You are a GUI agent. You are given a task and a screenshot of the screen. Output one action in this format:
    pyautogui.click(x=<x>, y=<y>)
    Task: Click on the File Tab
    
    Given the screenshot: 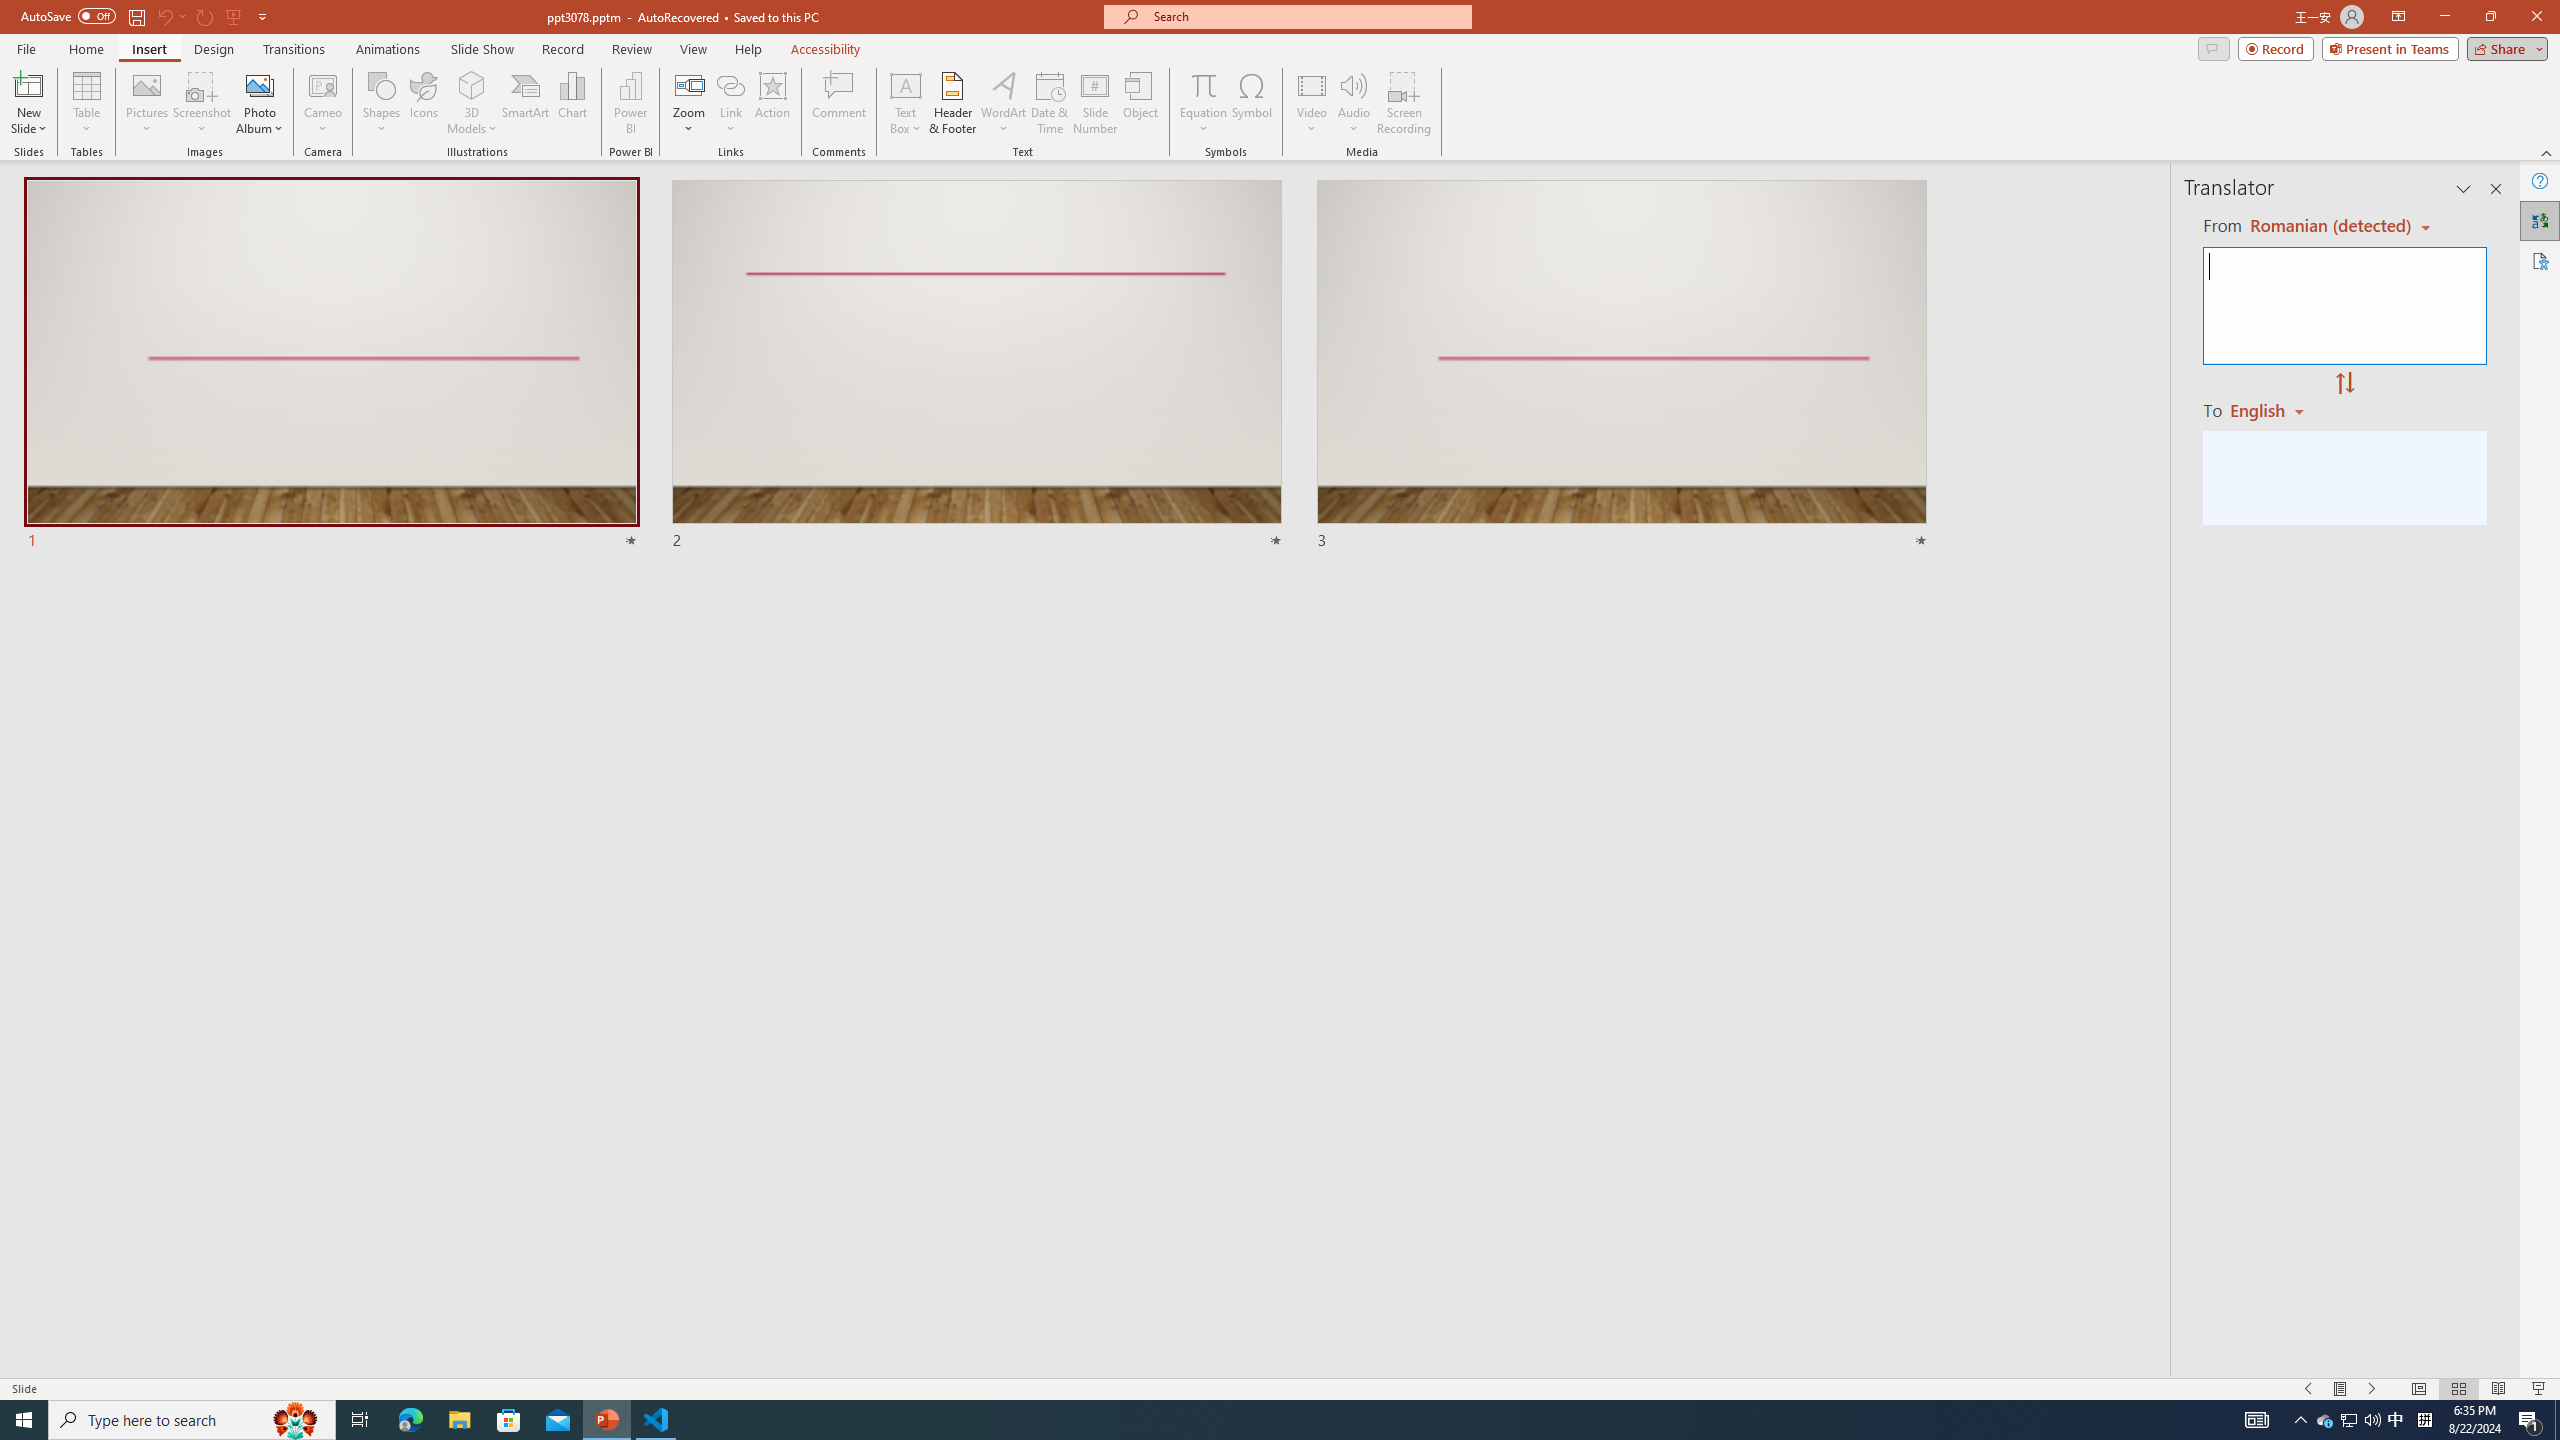 What is the action you would take?
    pyautogui.click(x=26, y=48)
    